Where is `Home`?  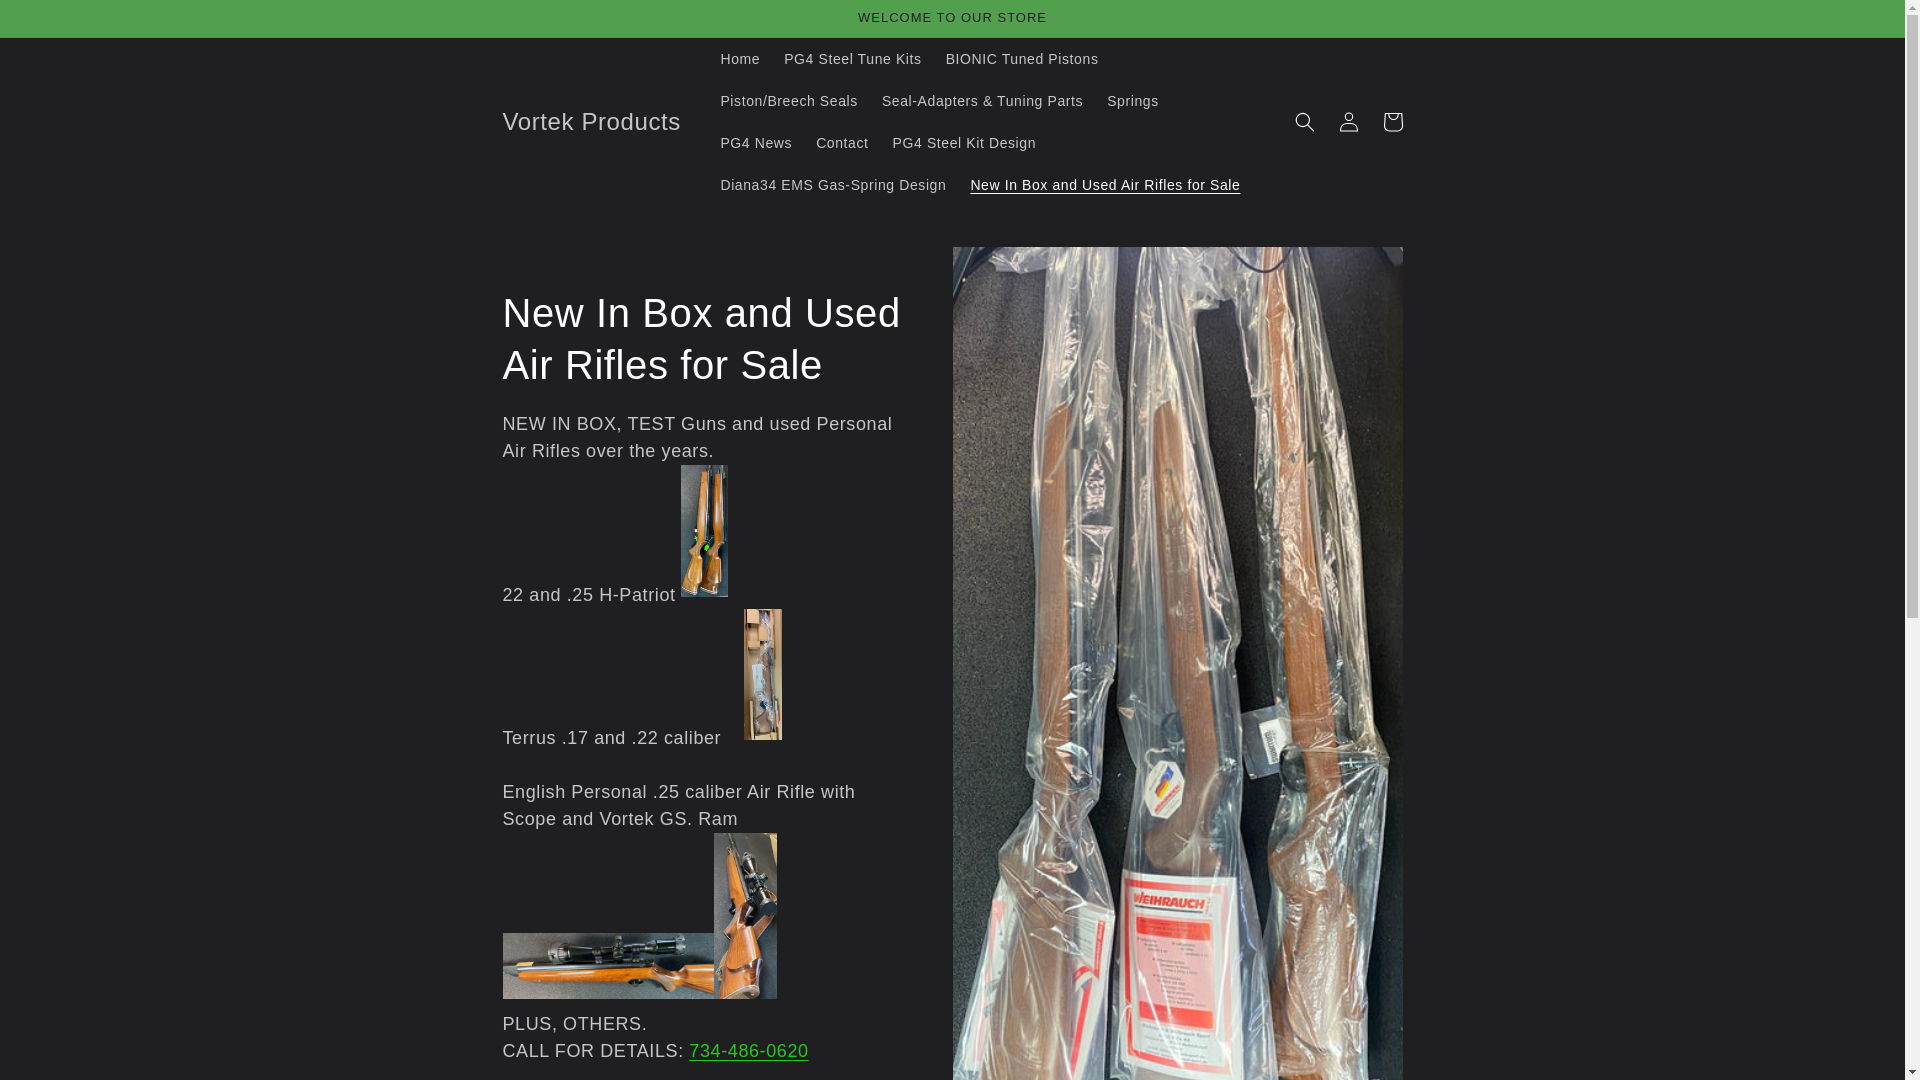 Home is located at coordinates (740, 58).